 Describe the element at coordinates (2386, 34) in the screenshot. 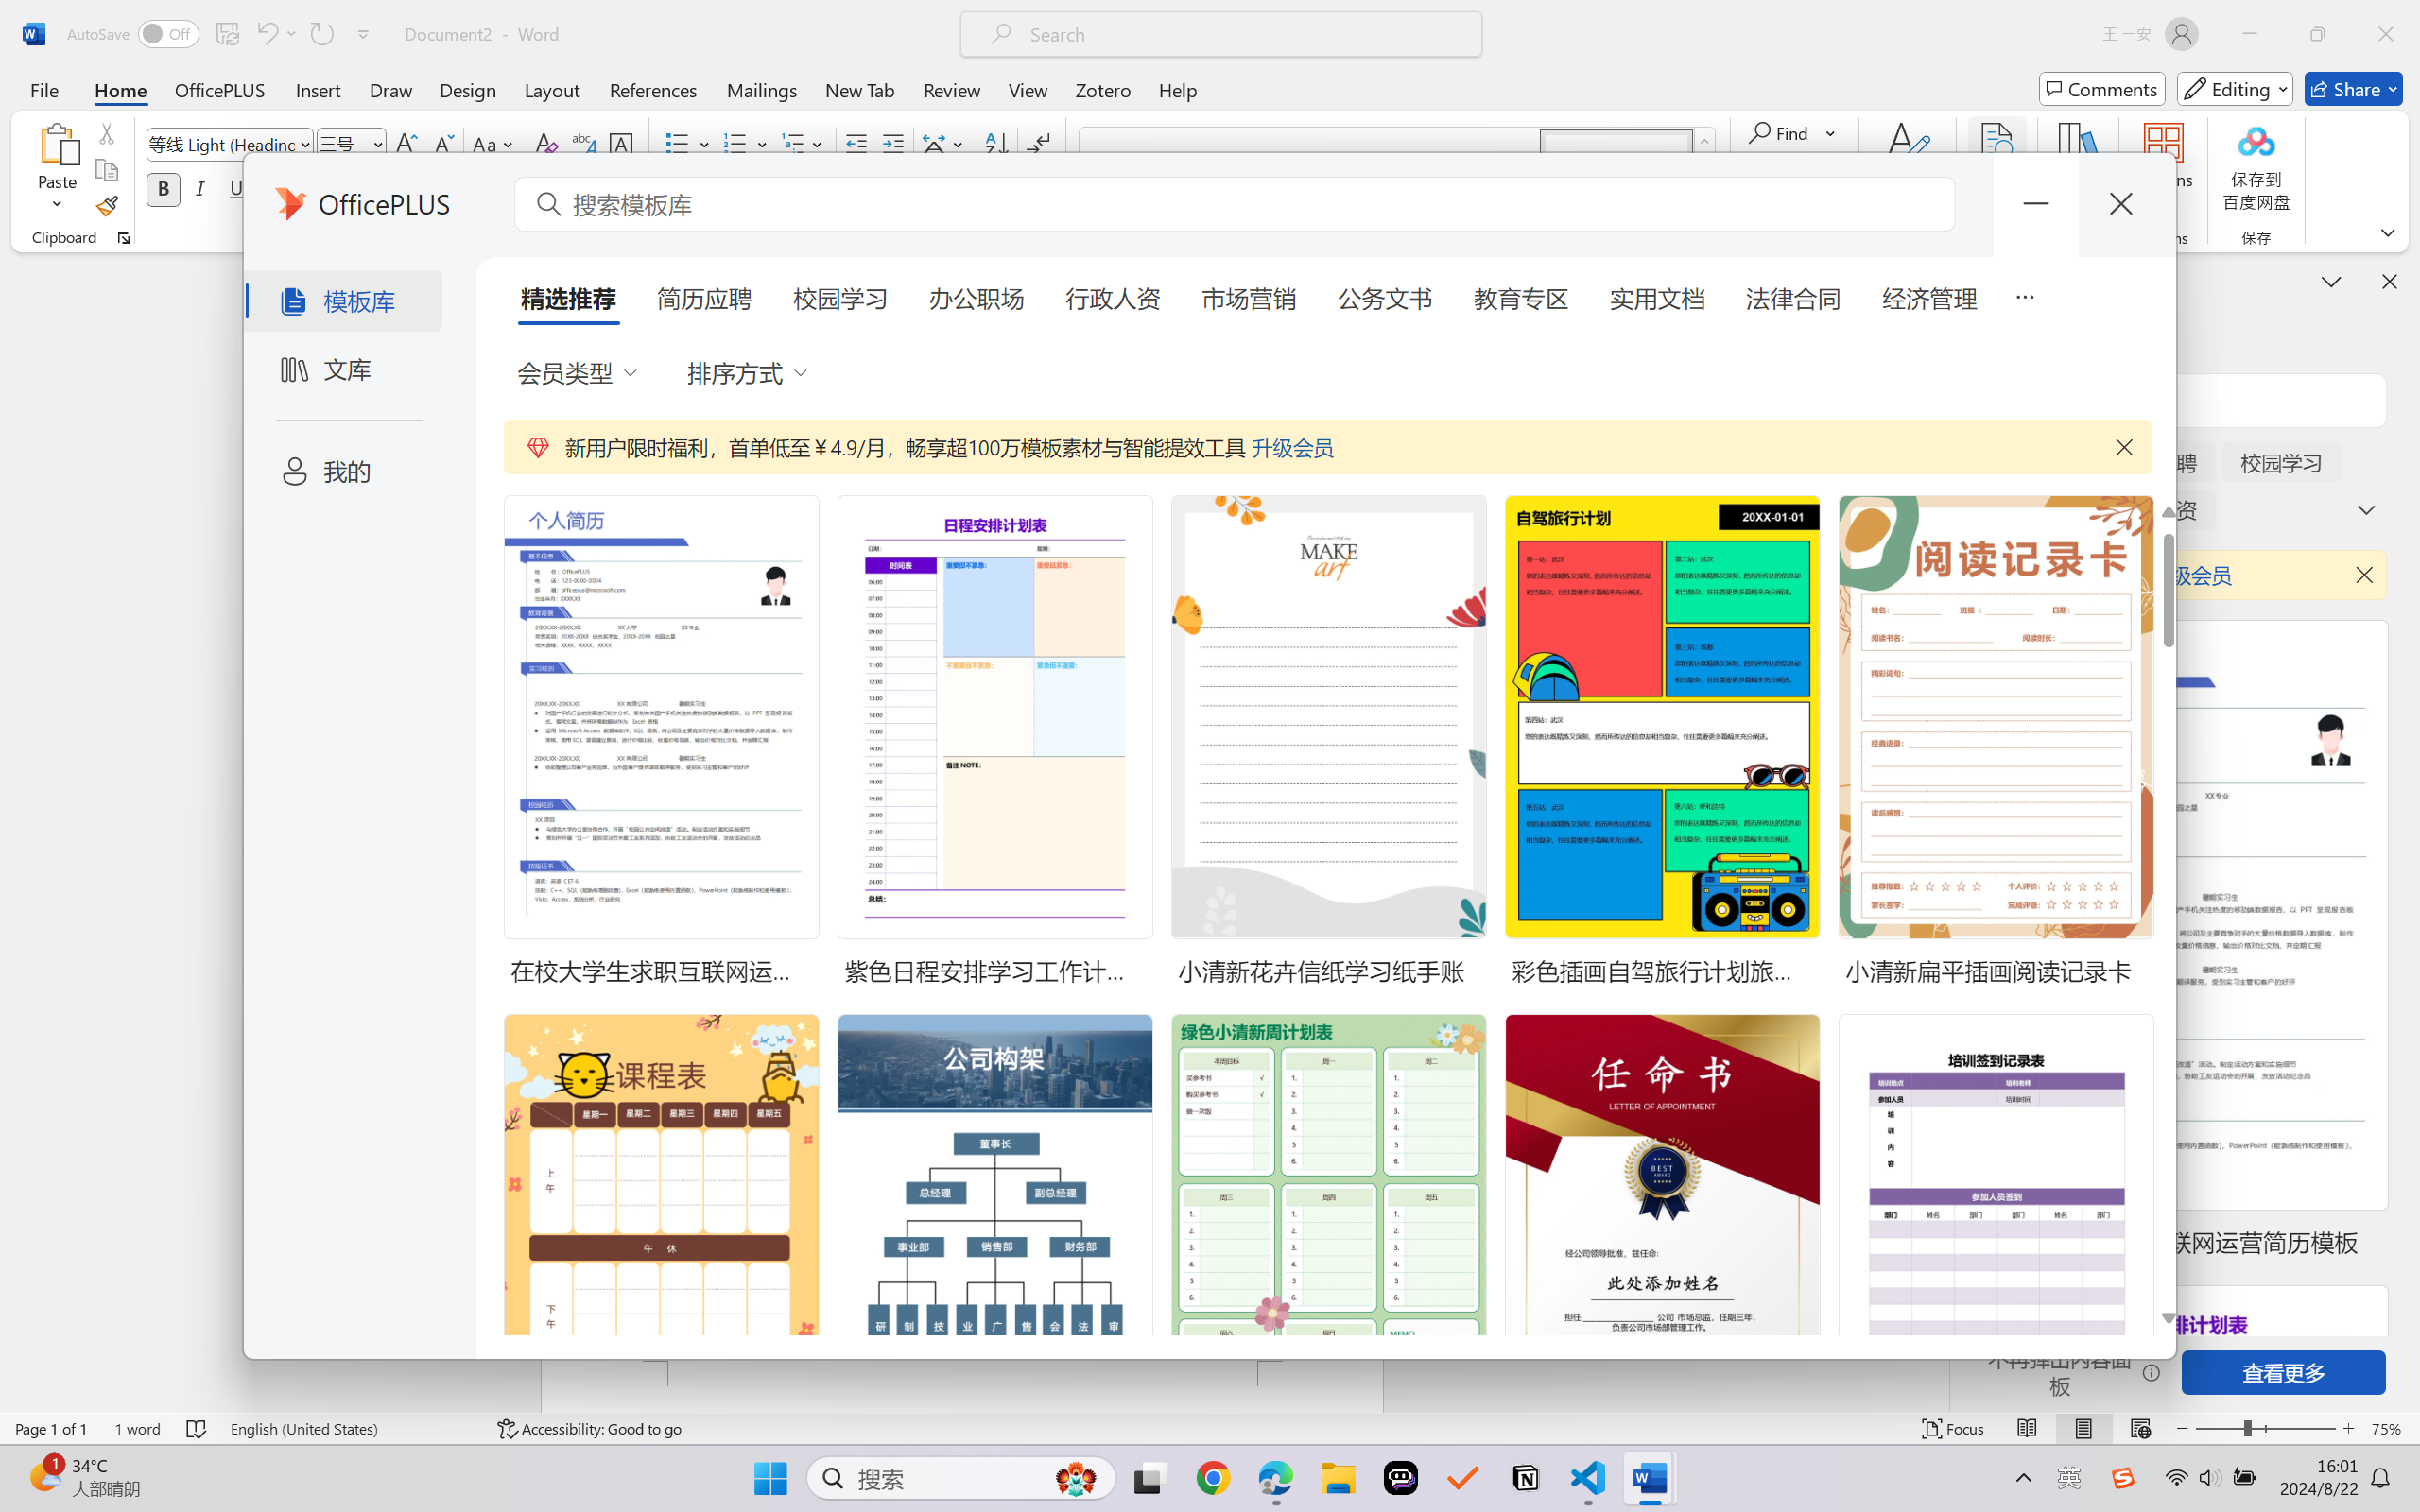

I see `Close` at that location.